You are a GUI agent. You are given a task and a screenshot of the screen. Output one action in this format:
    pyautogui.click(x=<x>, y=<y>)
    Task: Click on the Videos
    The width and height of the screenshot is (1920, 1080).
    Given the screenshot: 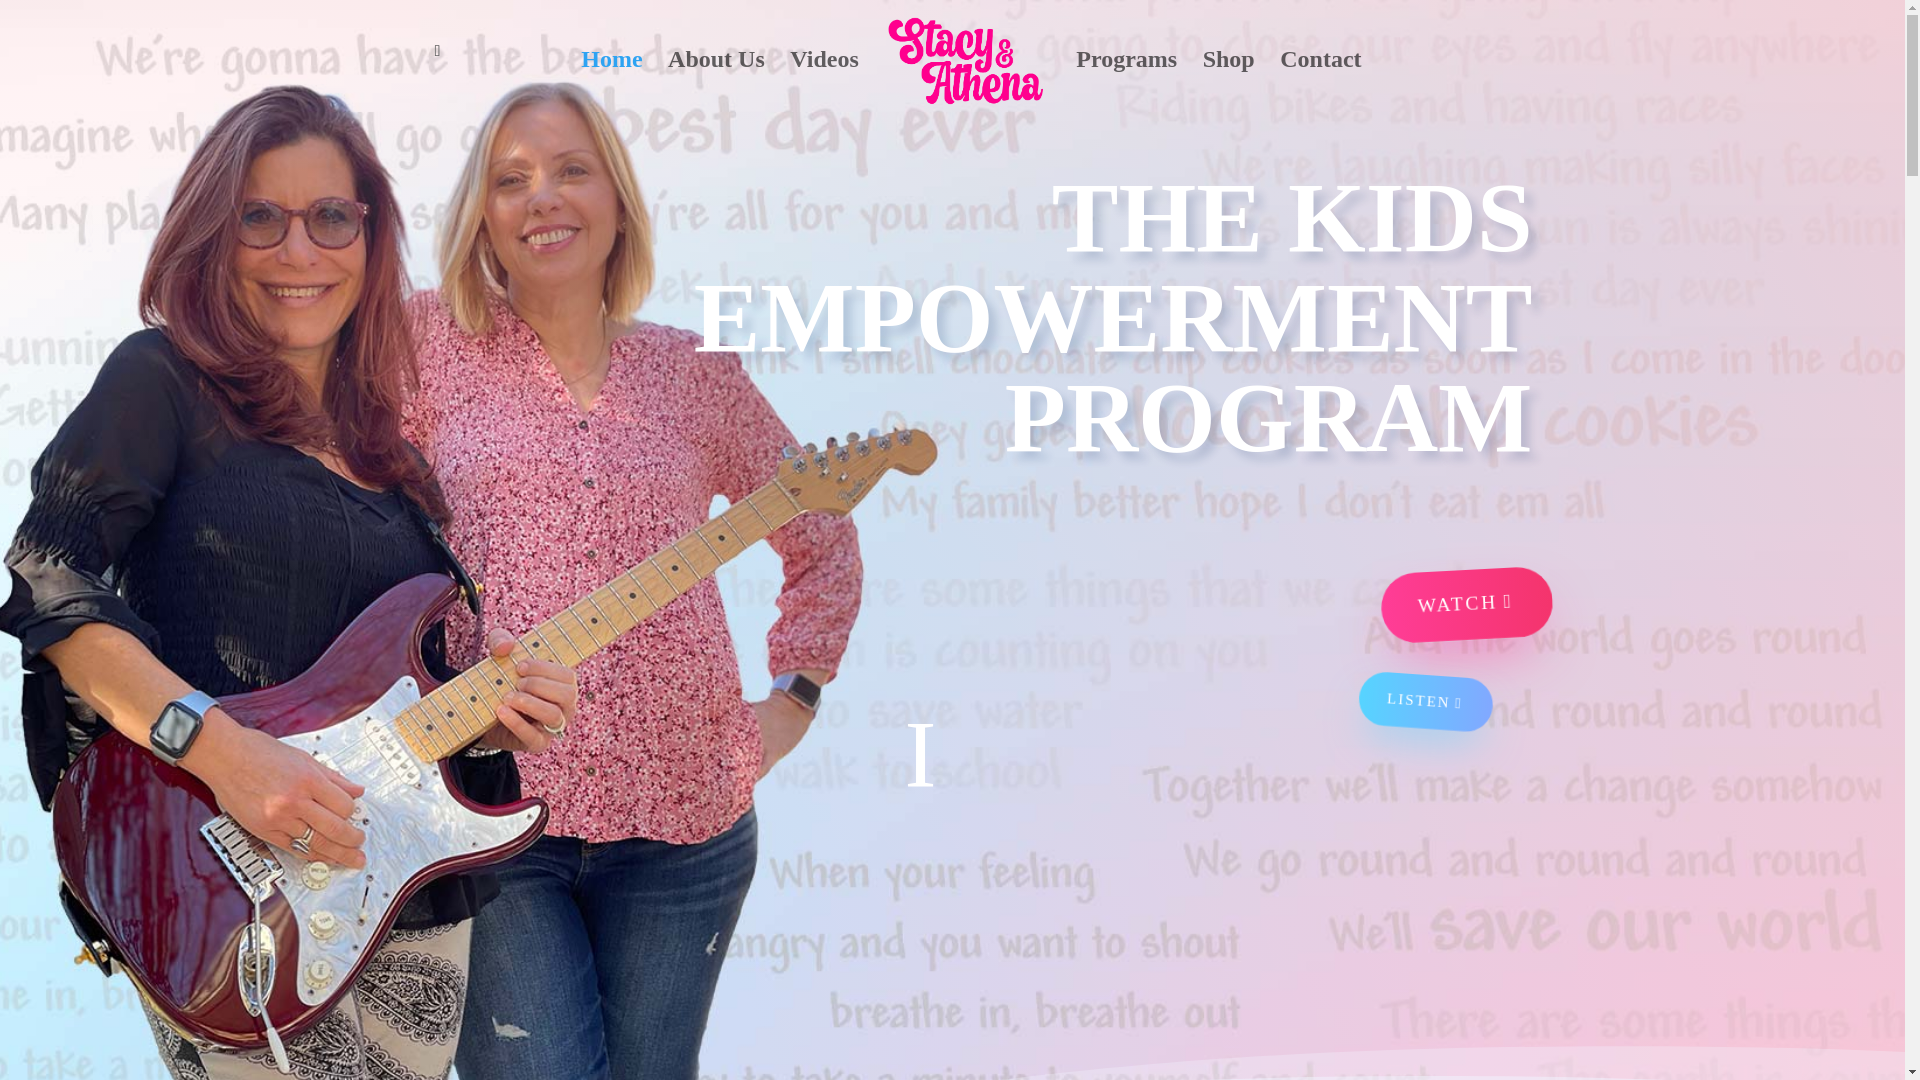 What is the action you would take?
    pyautogui.click(x=824, y=81)
    